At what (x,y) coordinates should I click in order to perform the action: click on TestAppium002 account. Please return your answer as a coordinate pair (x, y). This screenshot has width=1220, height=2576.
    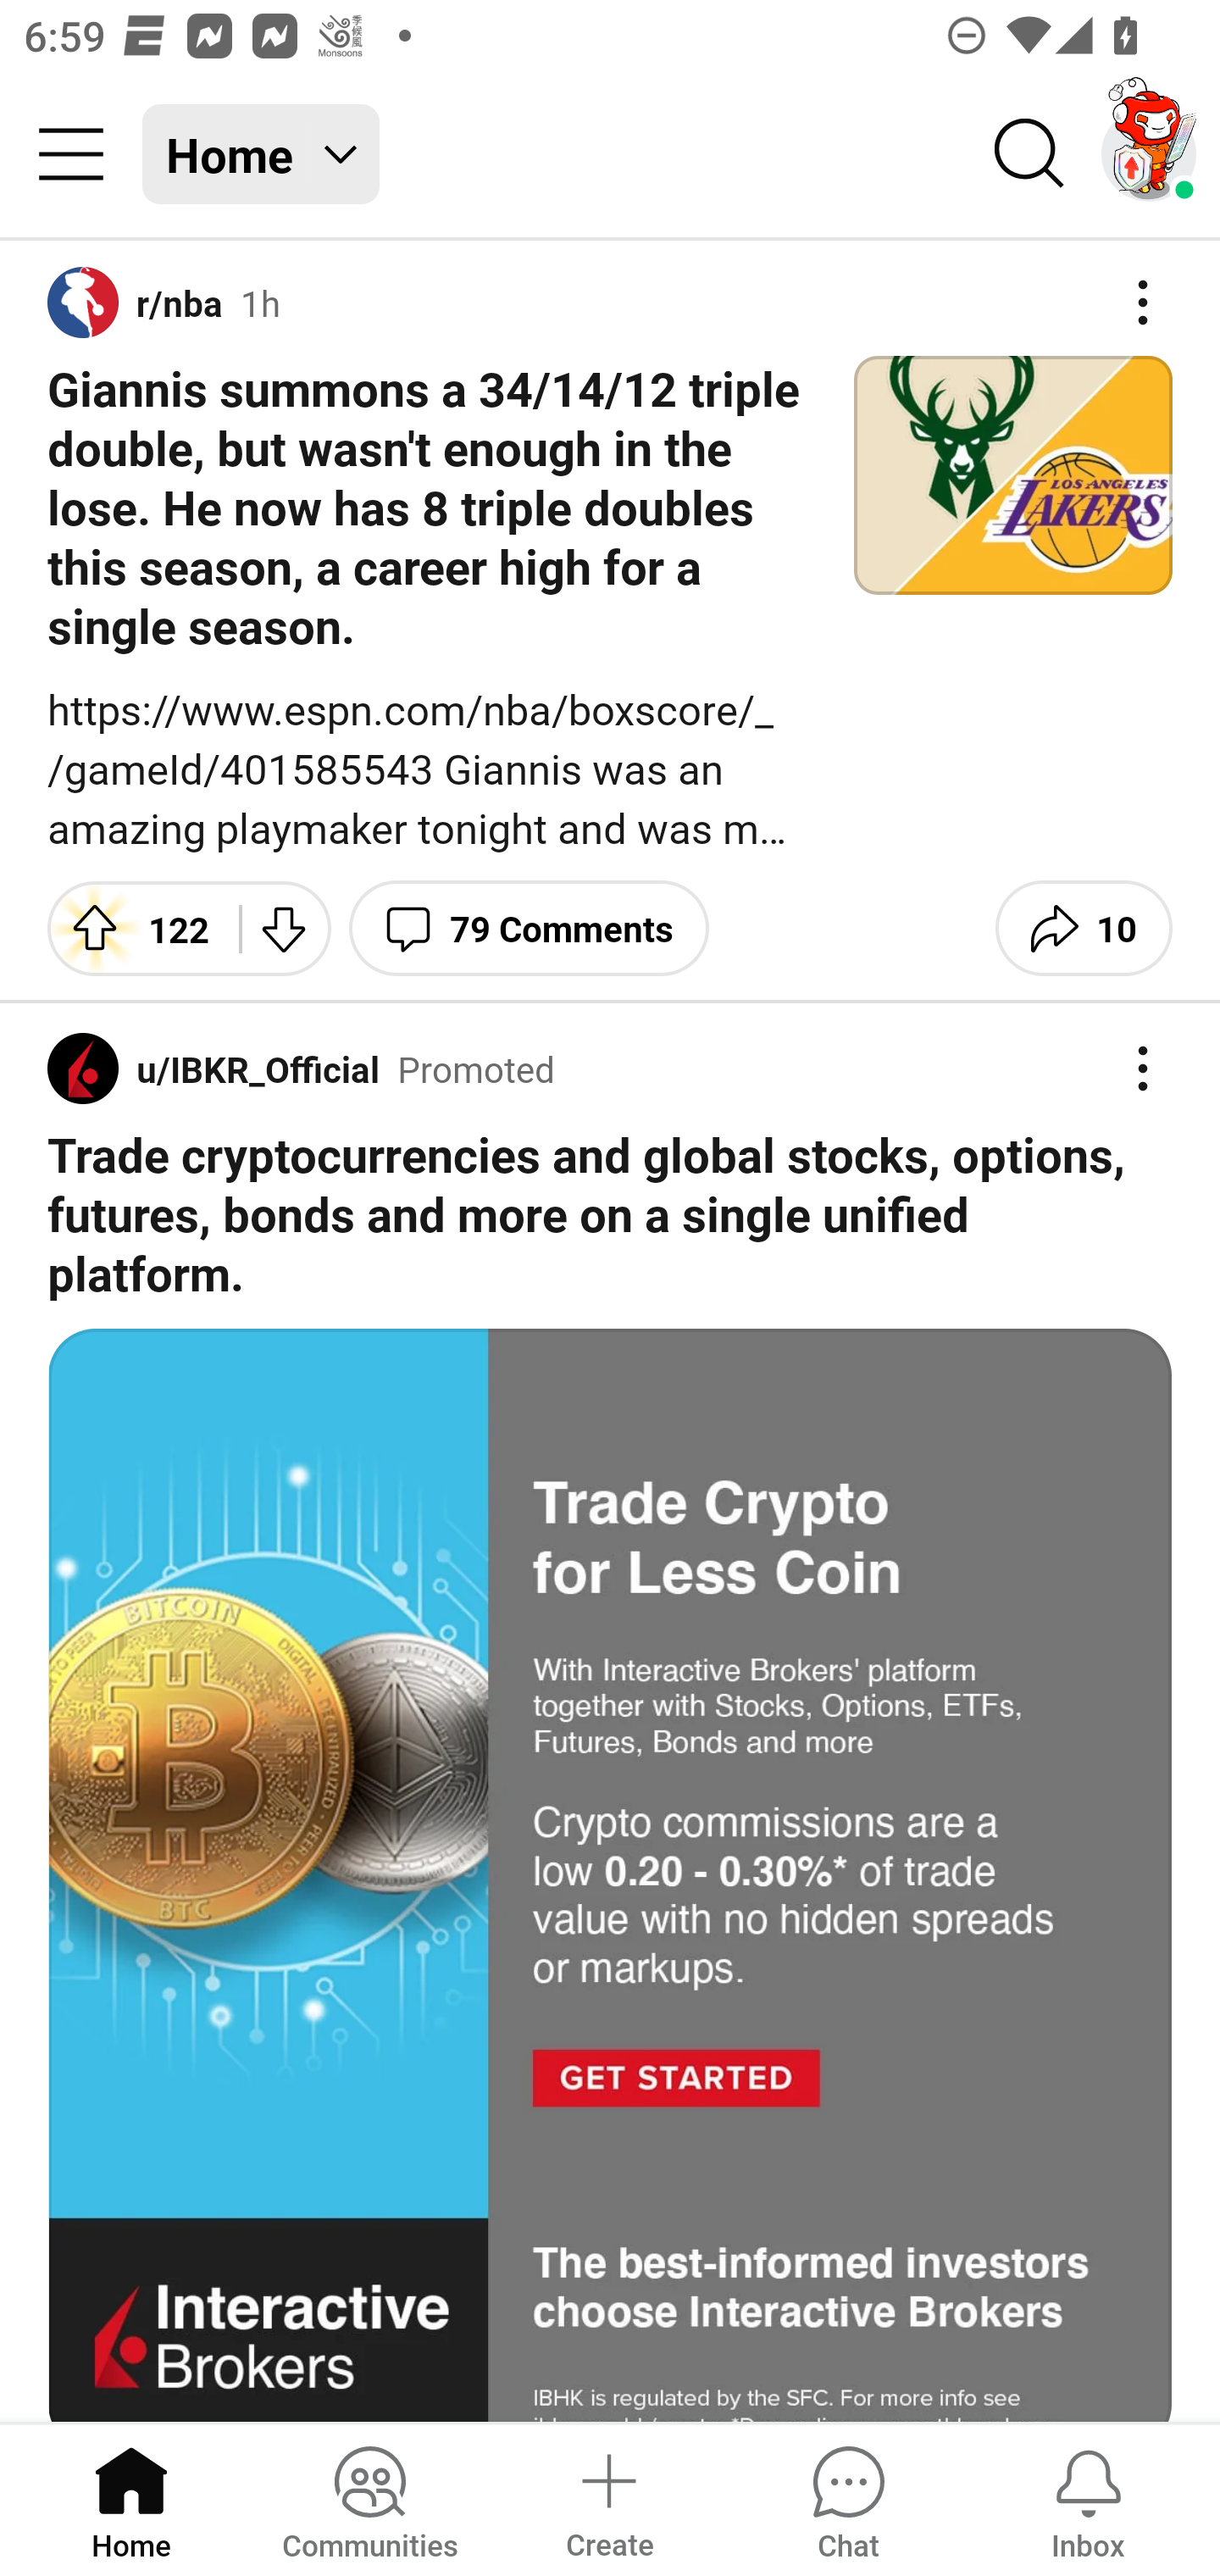
    Looking at the image, I should click on (1149, 154).